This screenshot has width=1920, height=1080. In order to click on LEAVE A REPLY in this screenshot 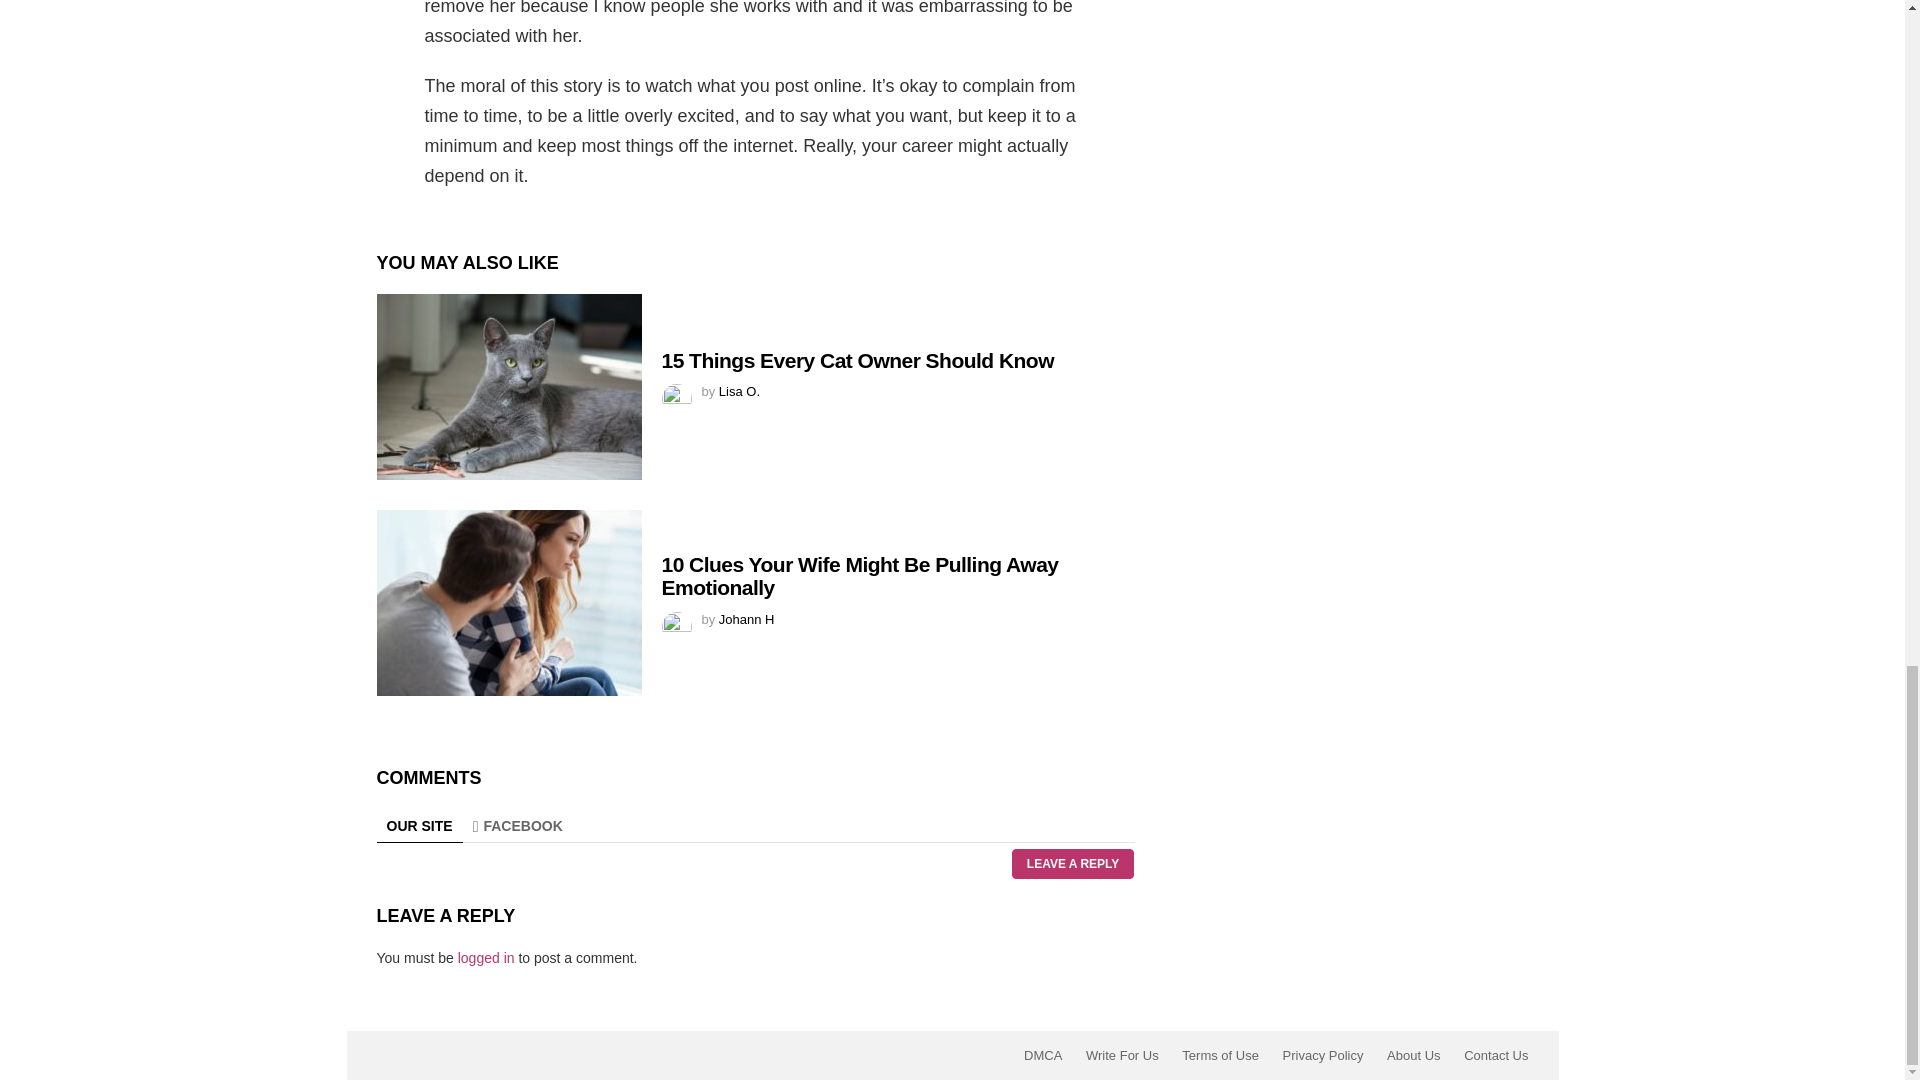, I will do `click(1072, 864)`.